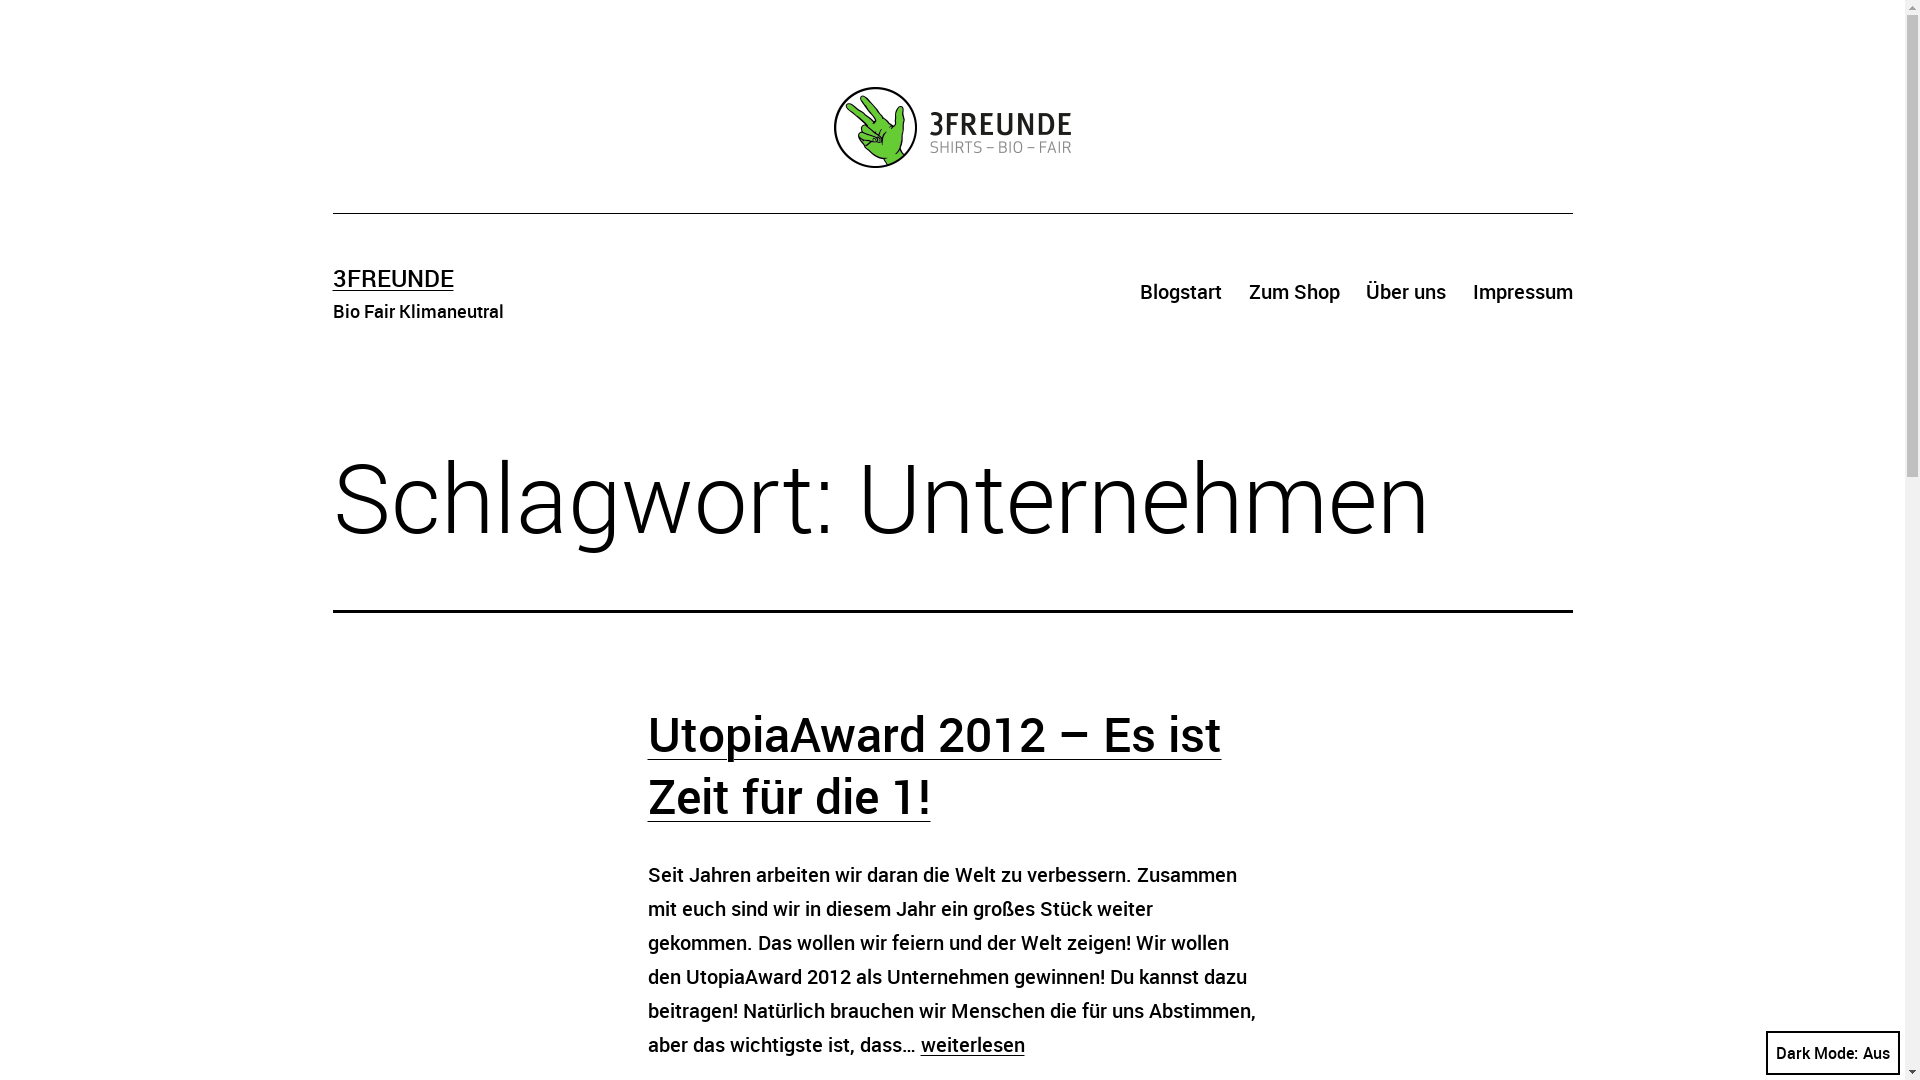 This screenshot has width=1920, height=1080. Describe the element at coordinates (1522, 292) in the screenshot. I see `Impressum` at that location.